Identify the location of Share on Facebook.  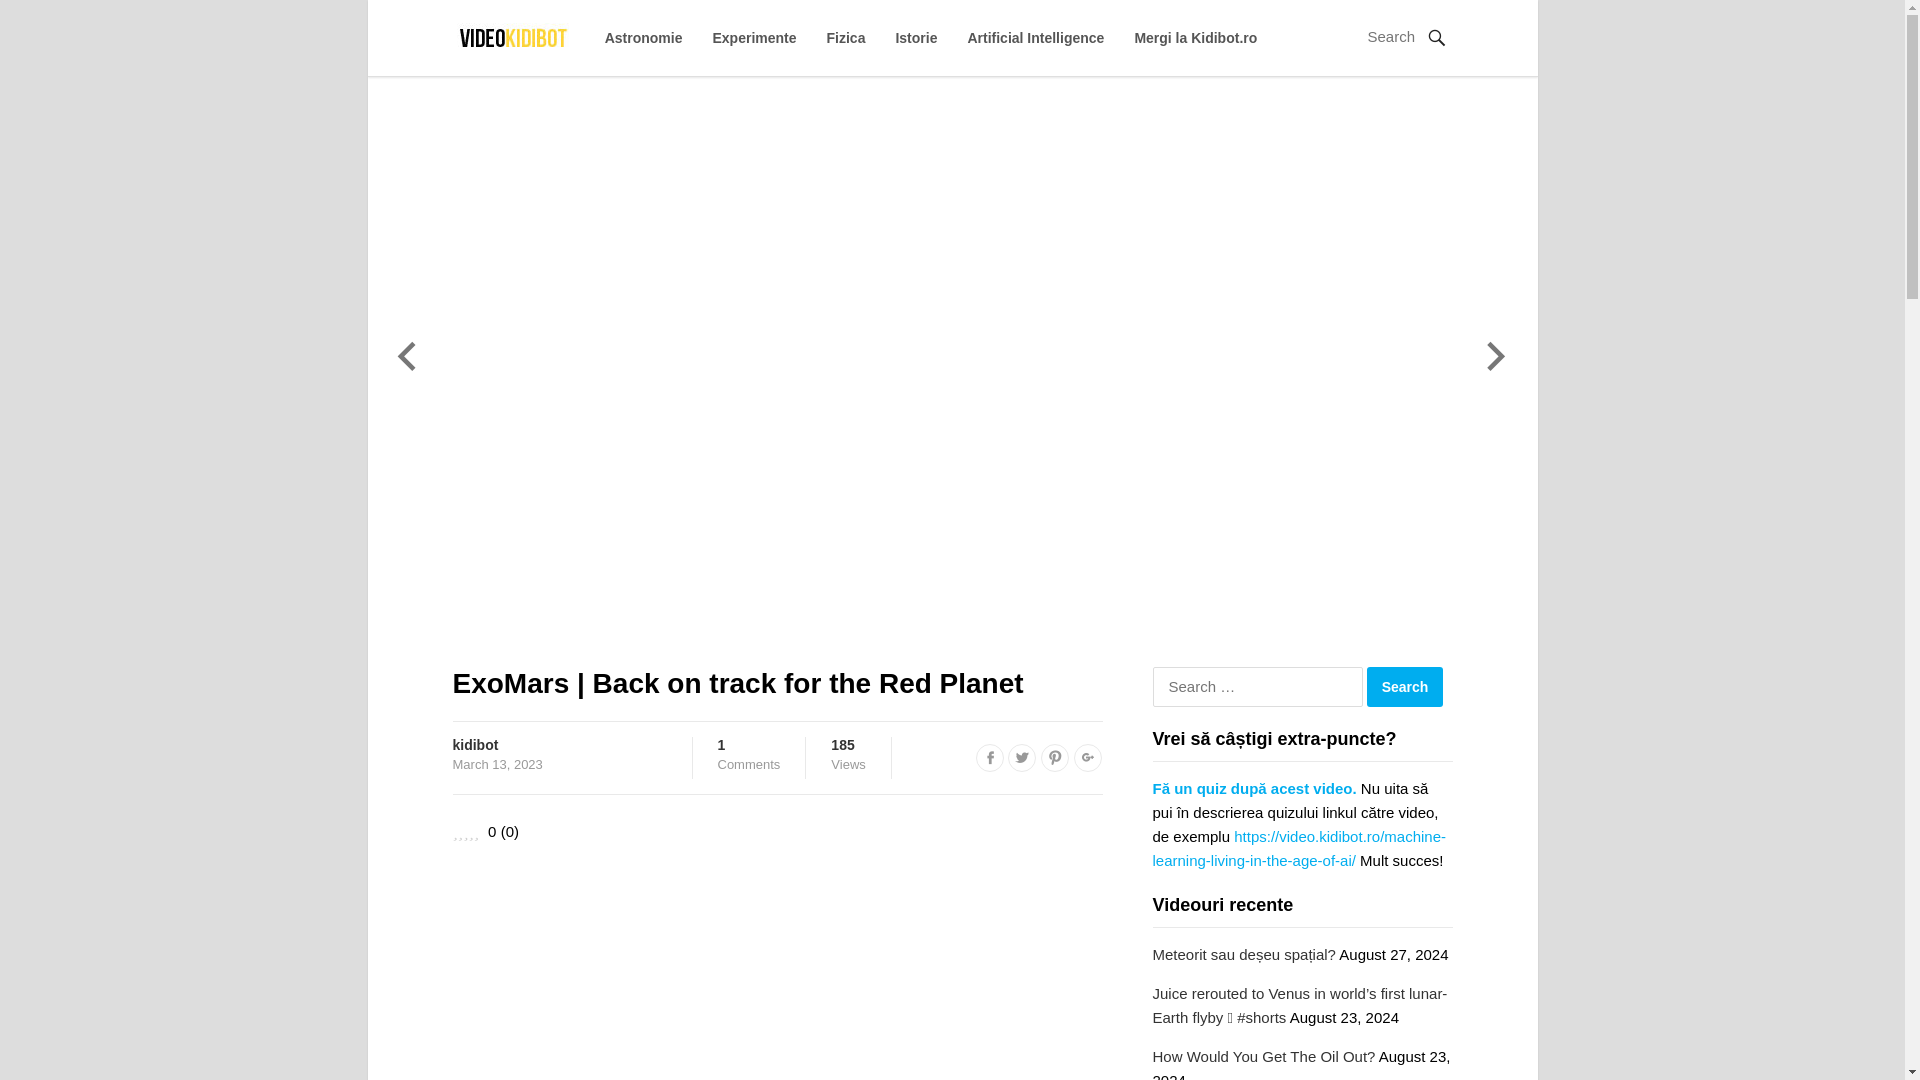
(990, 758).